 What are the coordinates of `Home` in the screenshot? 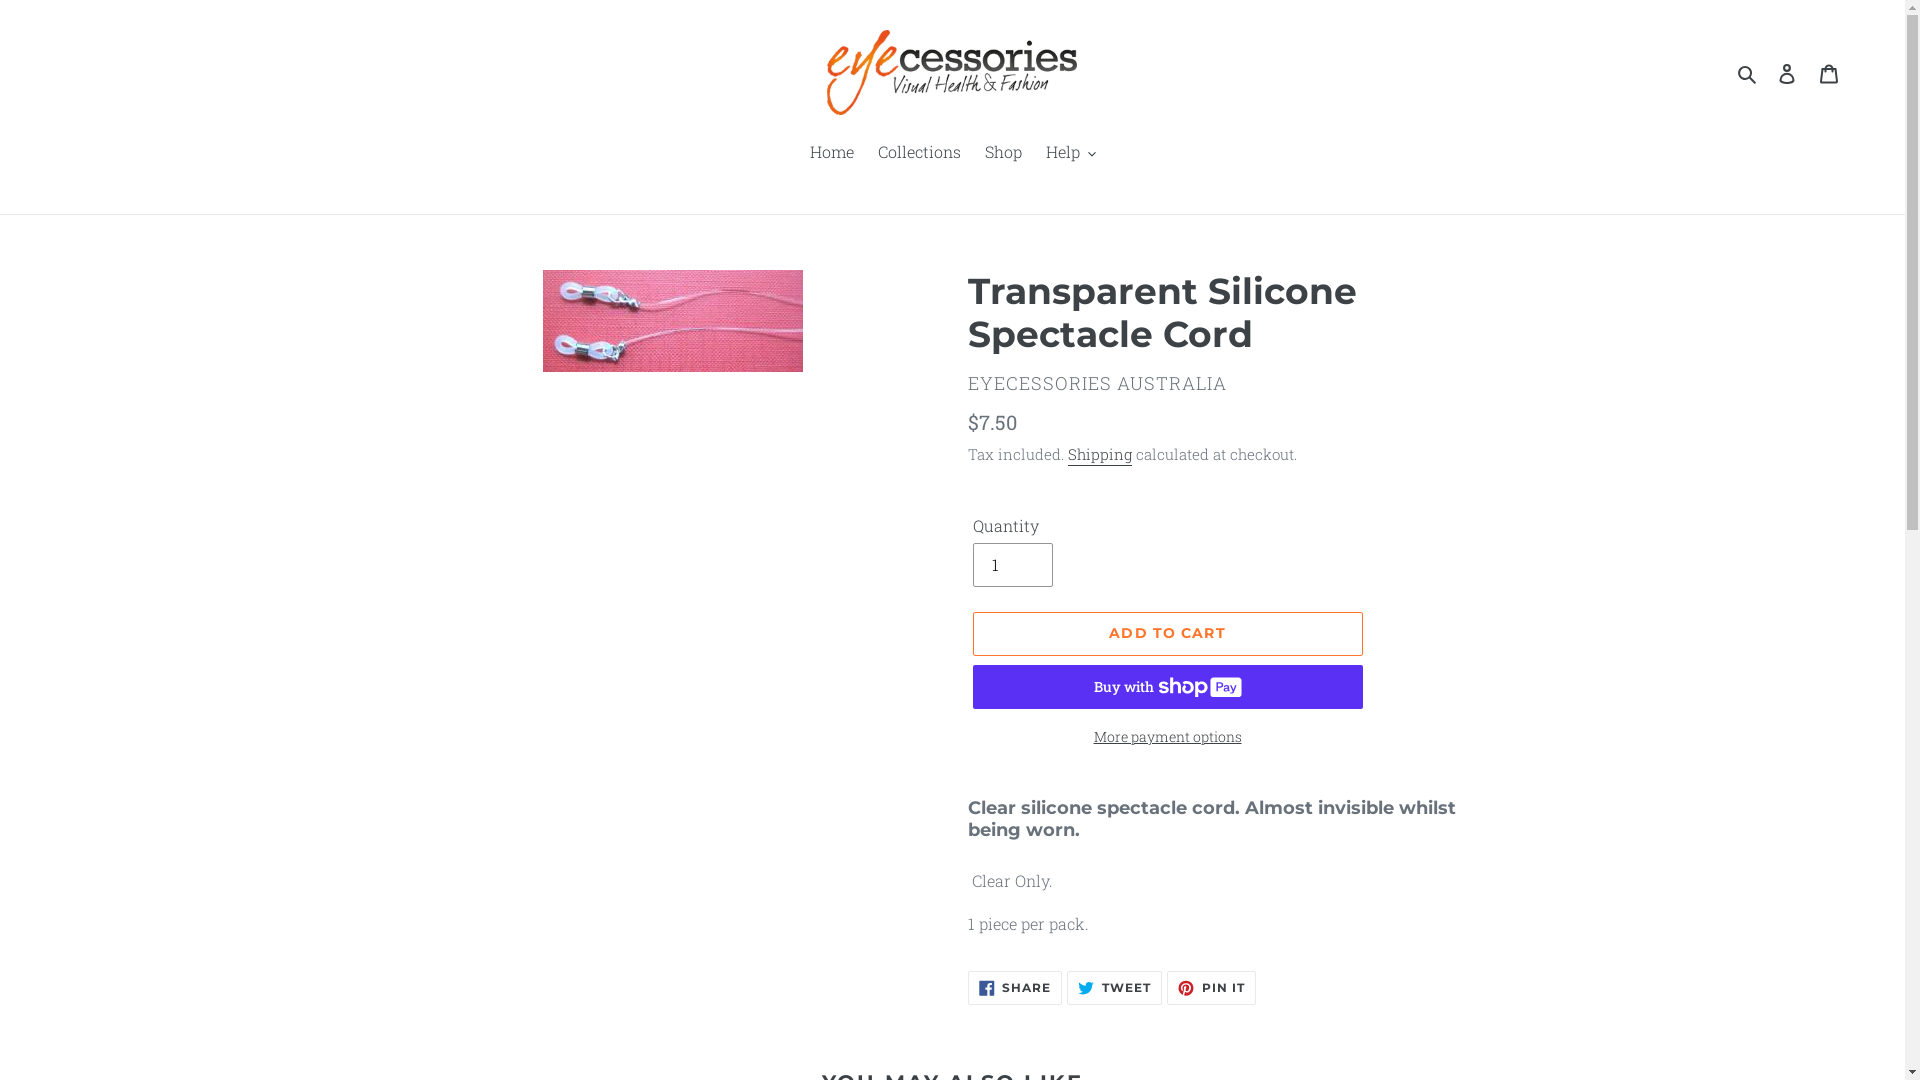 It's located at (832, 154).